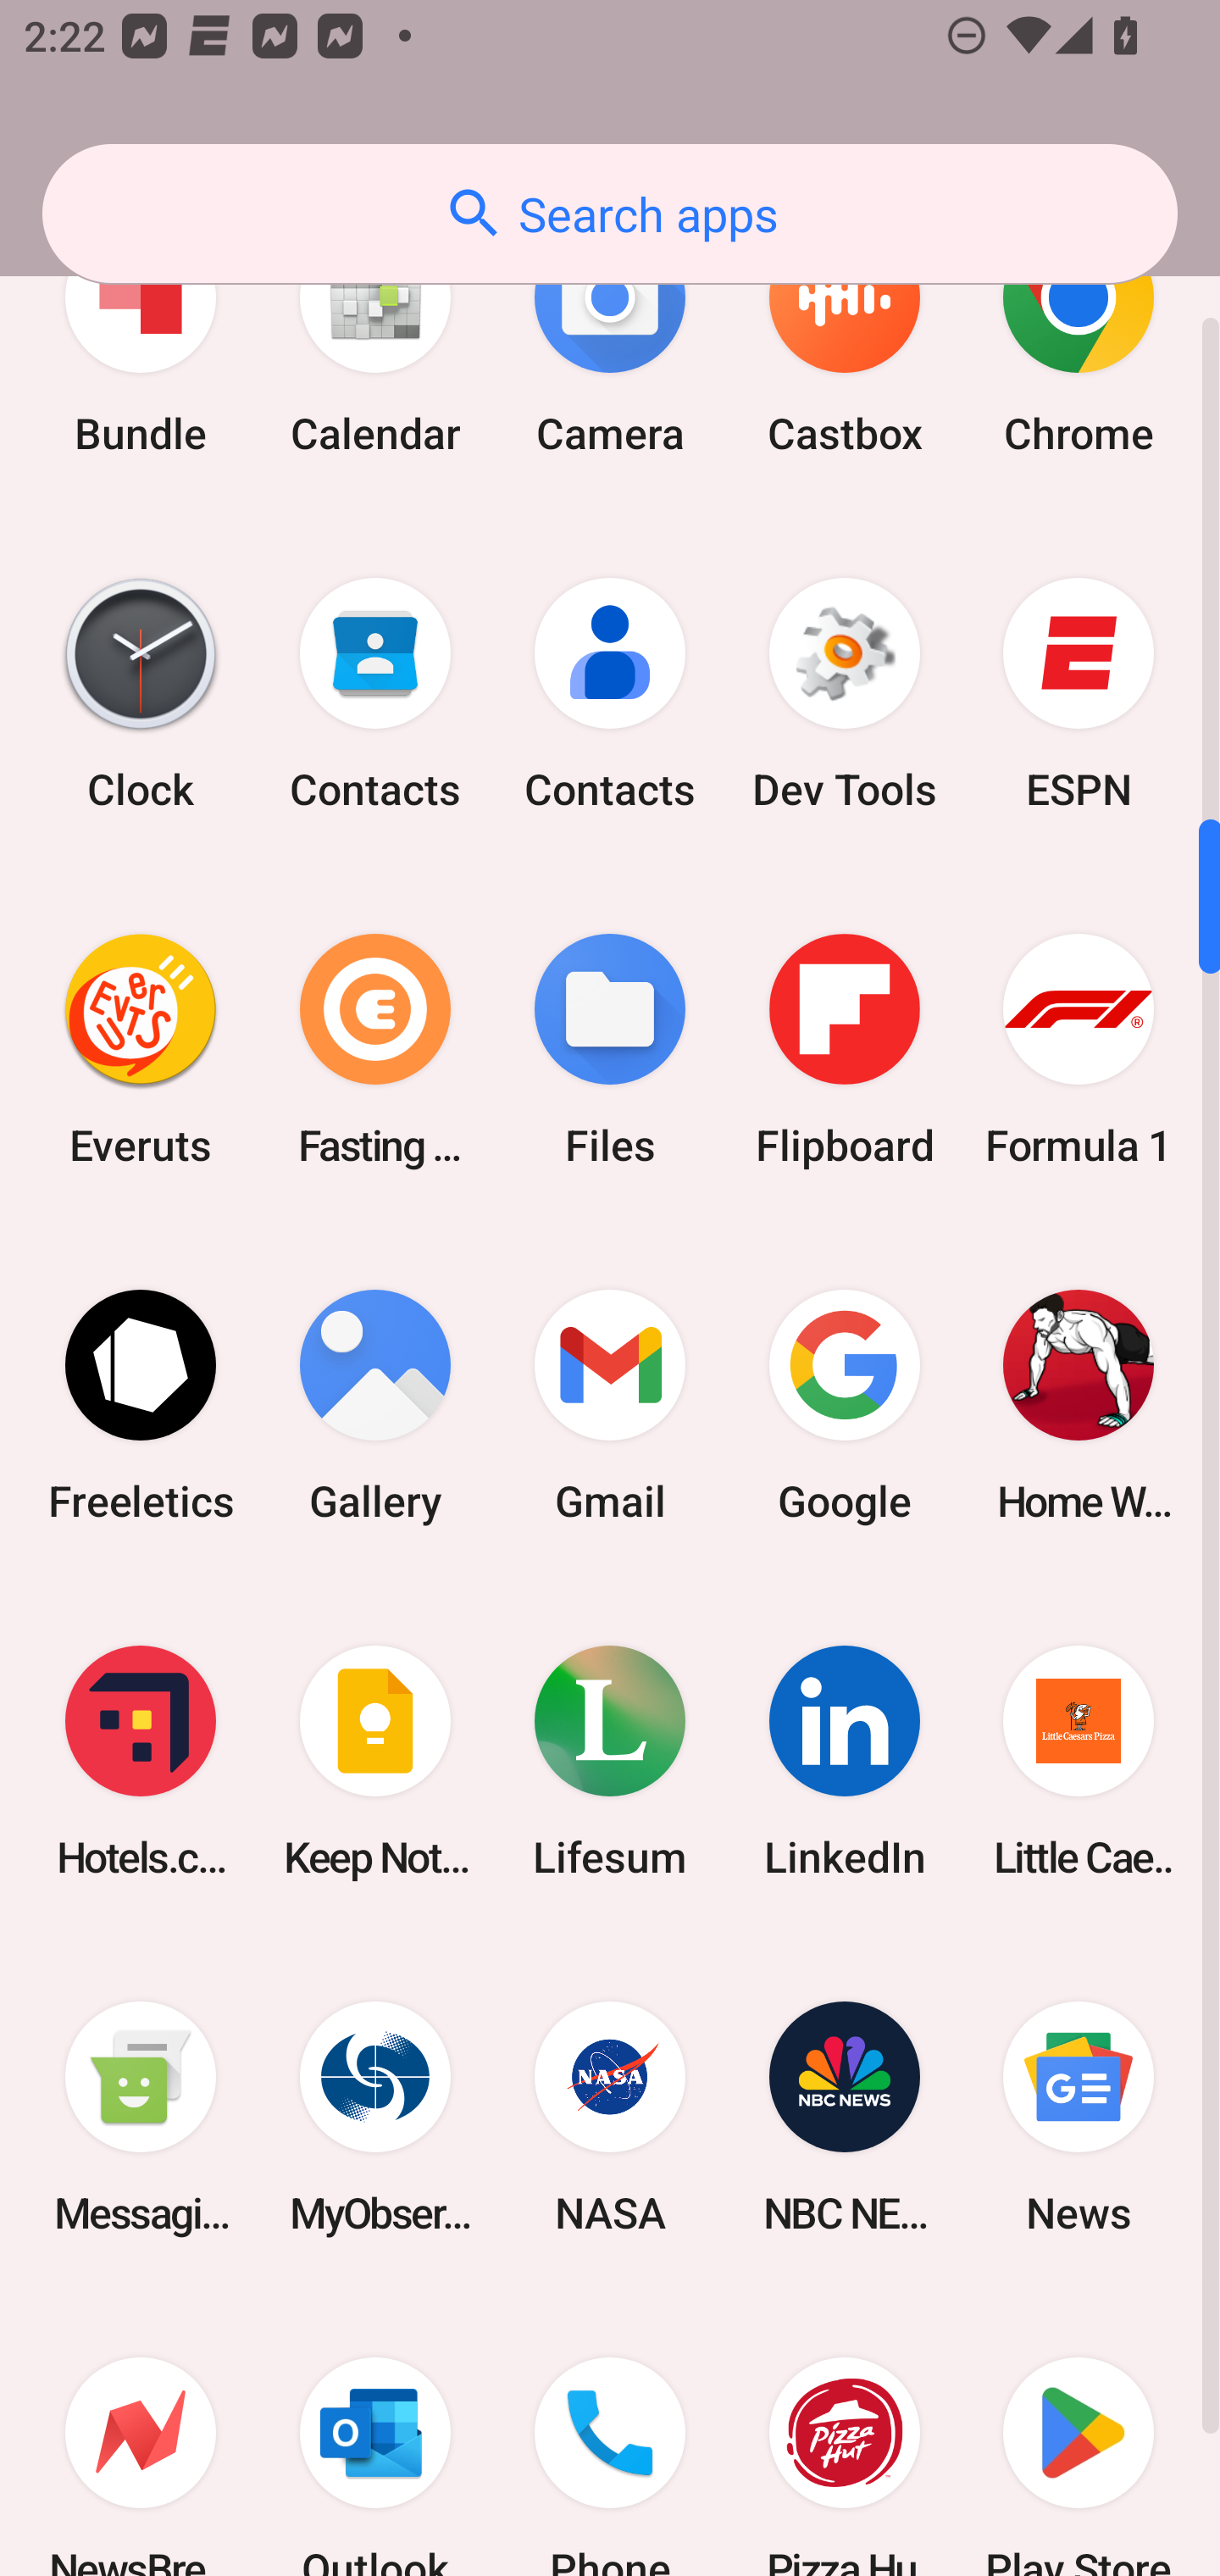  Describe the element at coordinates (844, 1762) in the screenshot. I see `LinkedIn` at that location.